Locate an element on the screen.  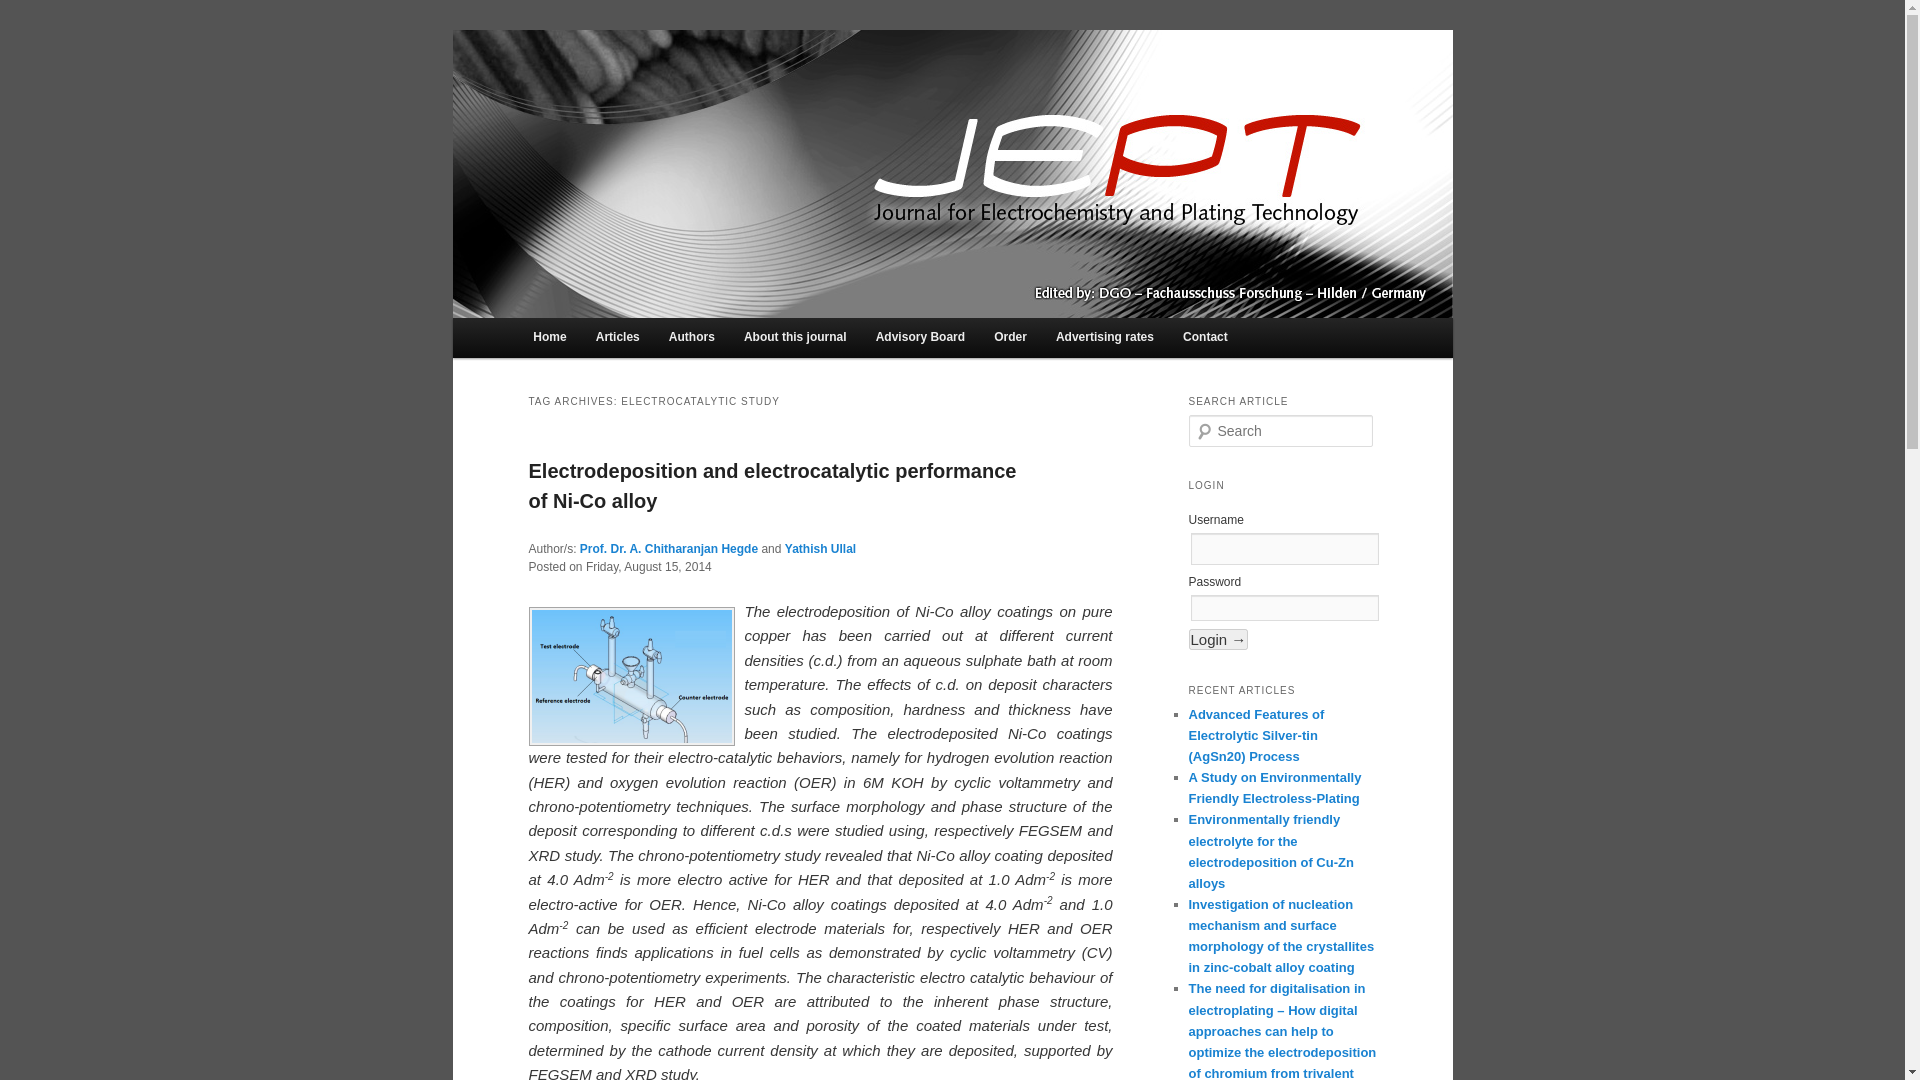
Advertising rates is located at coordinates (1104, 337).